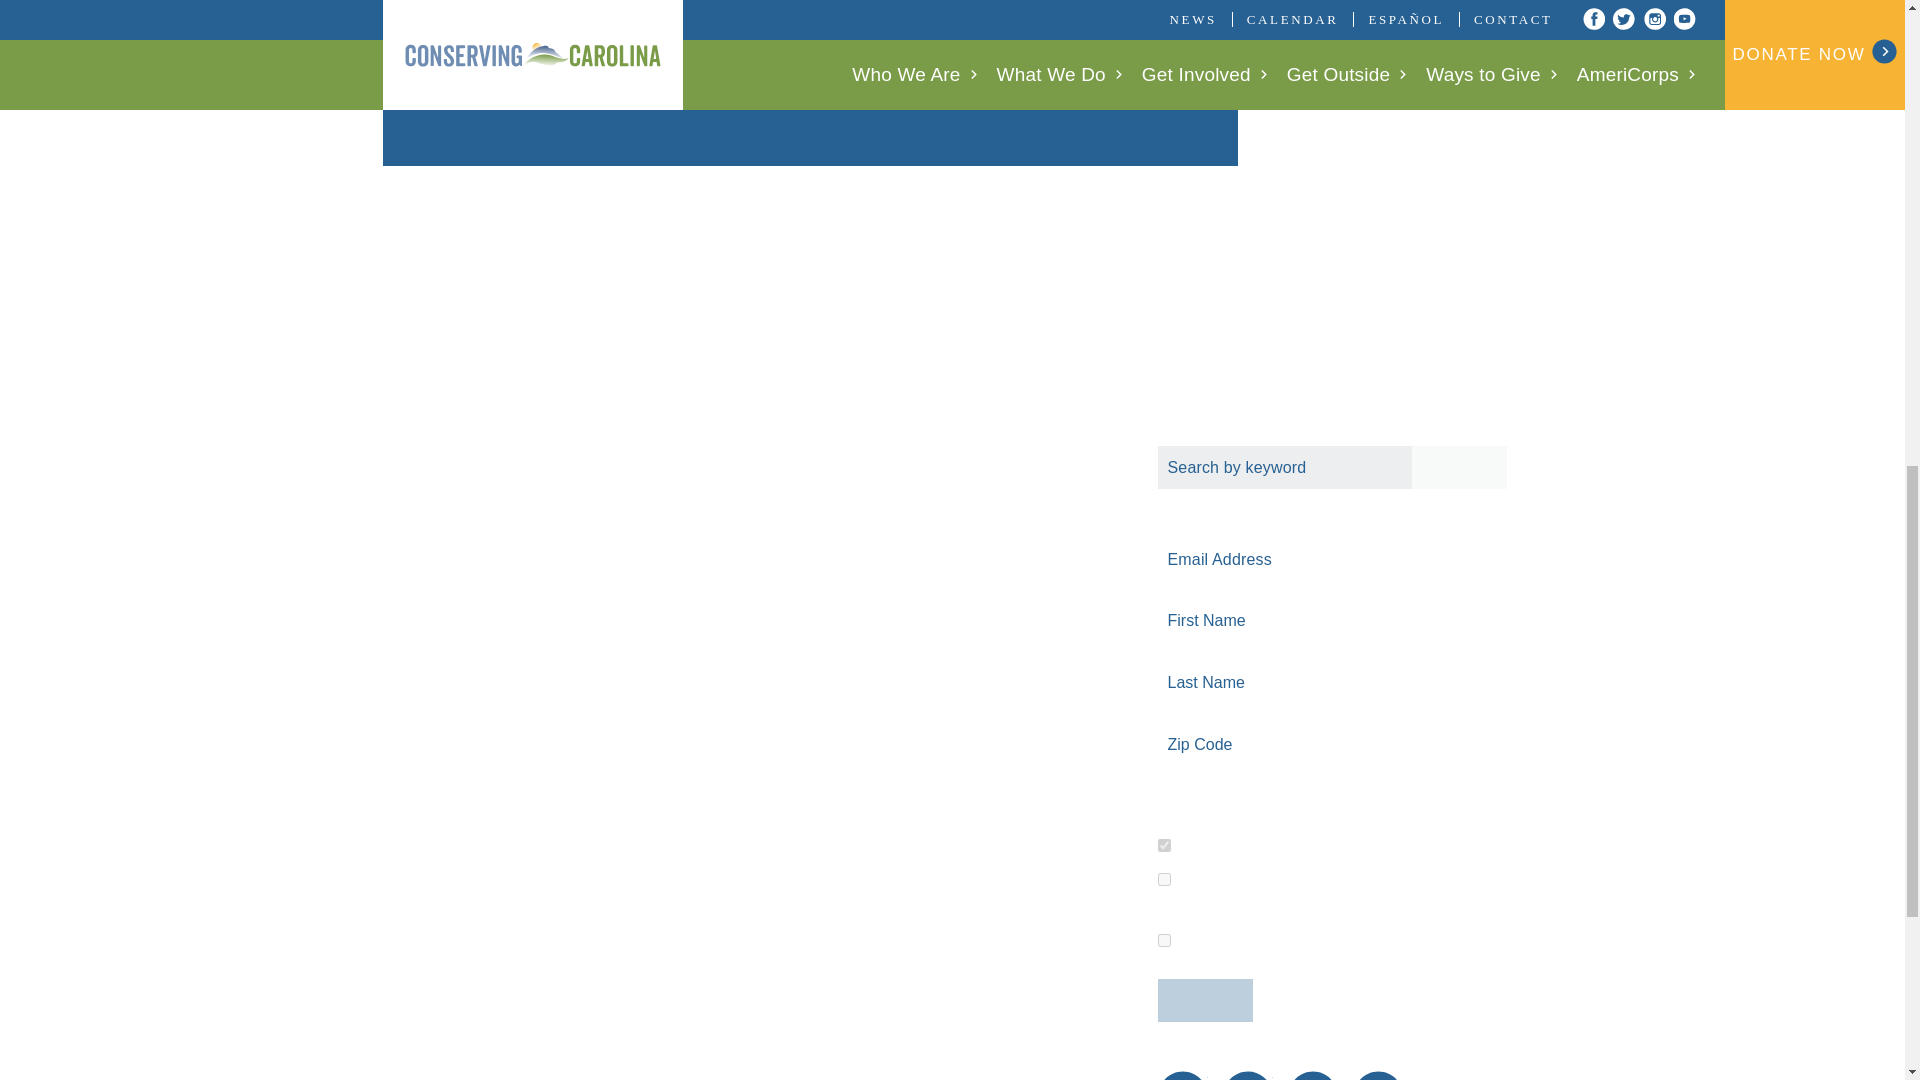 The height and width of the screenshot is (1080, 1920). What do you see at coordinates (1459, 468) in the screenshot?
I see `Search` at bounding box center [1459, 468].